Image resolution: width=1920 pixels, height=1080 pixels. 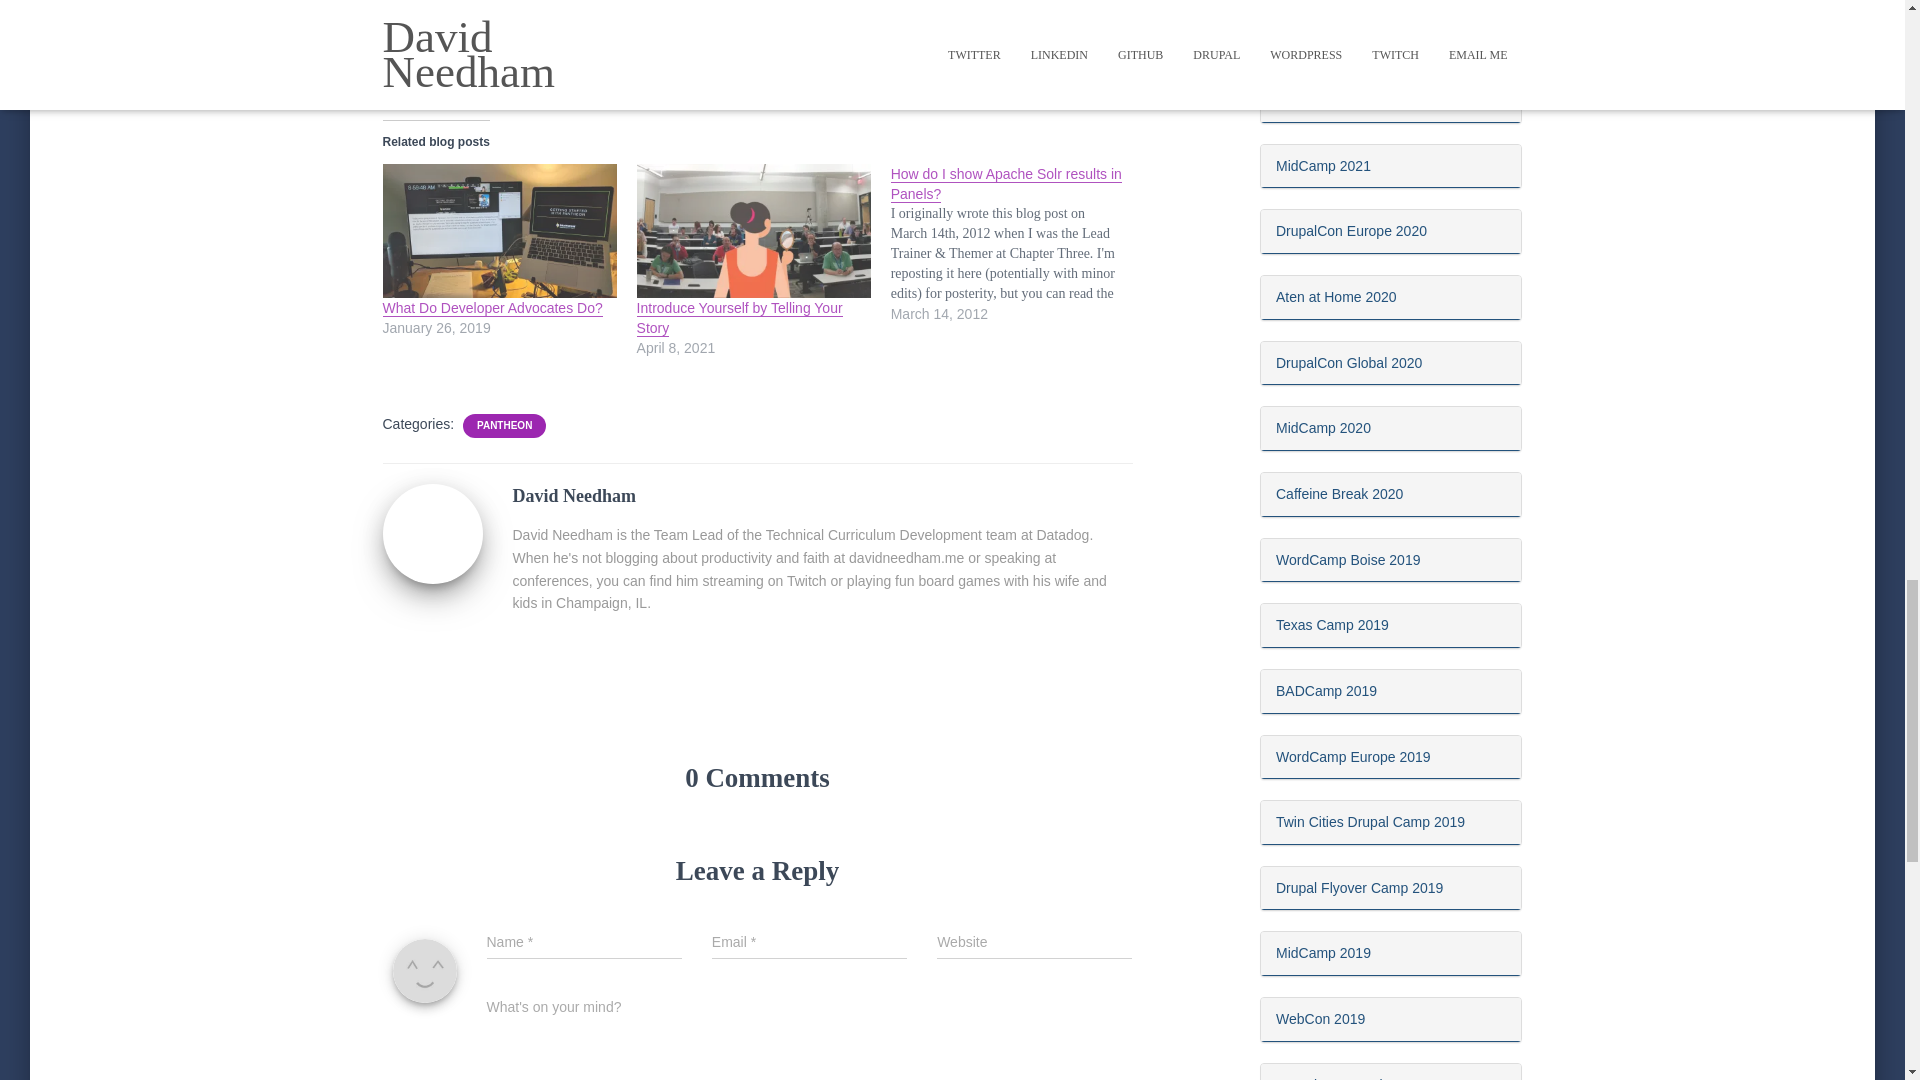 What do you see at coordinates (398, 60) in the screenshot?
I see `Click to share on Twitter` at bounding box center [398, 60].